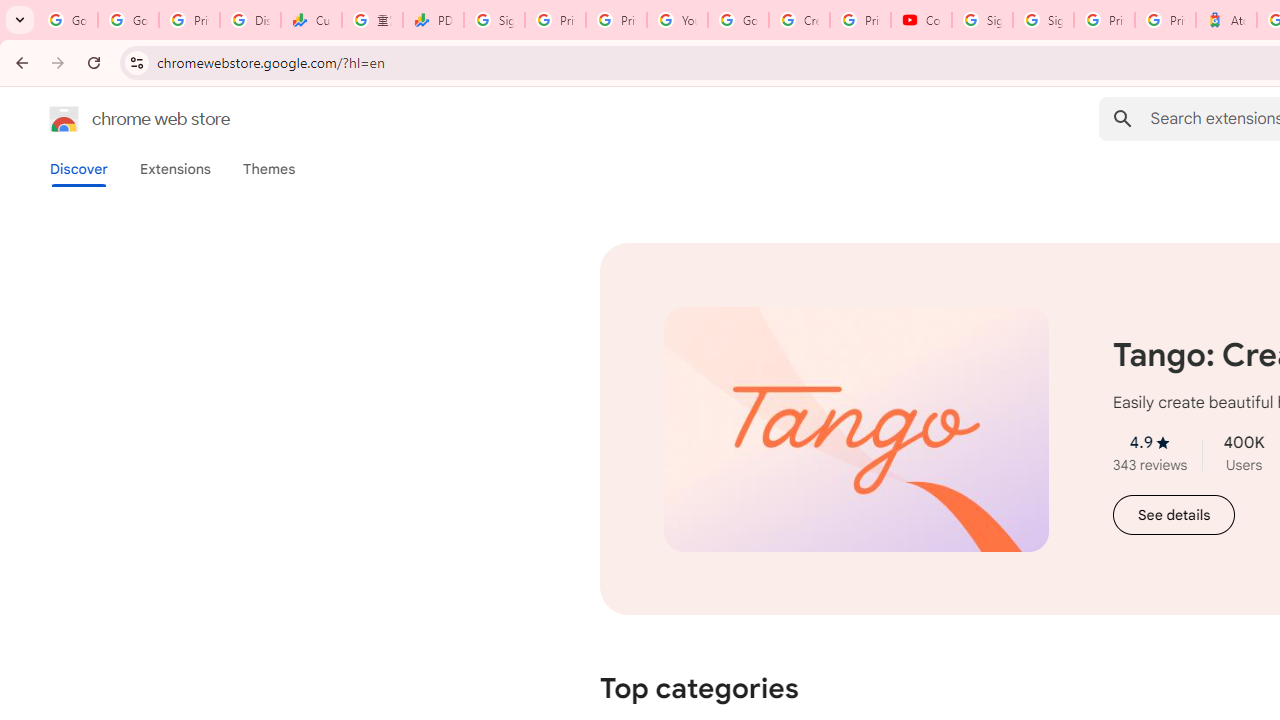 Image resolution: width=1280 pixels, height=720 pixels. What do you see at coordinates (79, 169) in the screenshot?
I see `Discover` at bounding box center [79, 169].